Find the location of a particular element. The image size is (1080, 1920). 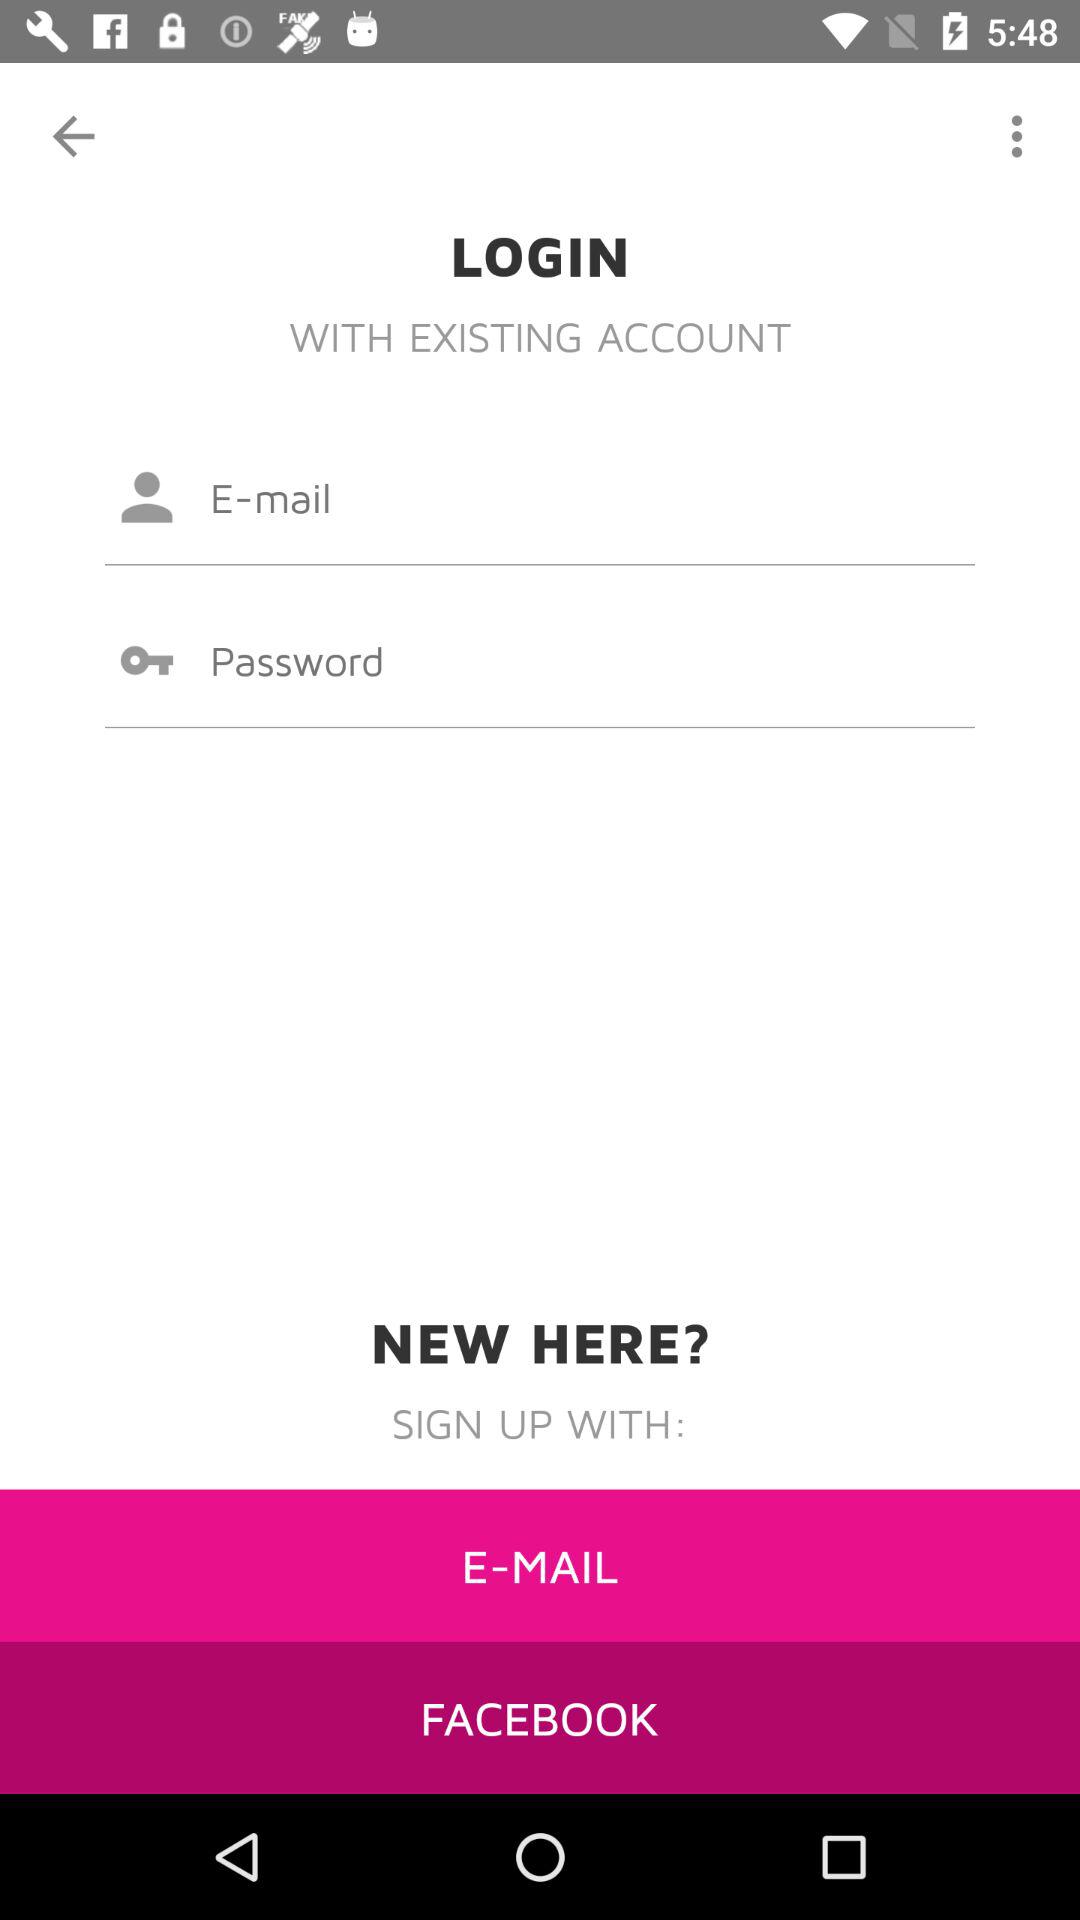

type email is located at coordinates (540, 497).